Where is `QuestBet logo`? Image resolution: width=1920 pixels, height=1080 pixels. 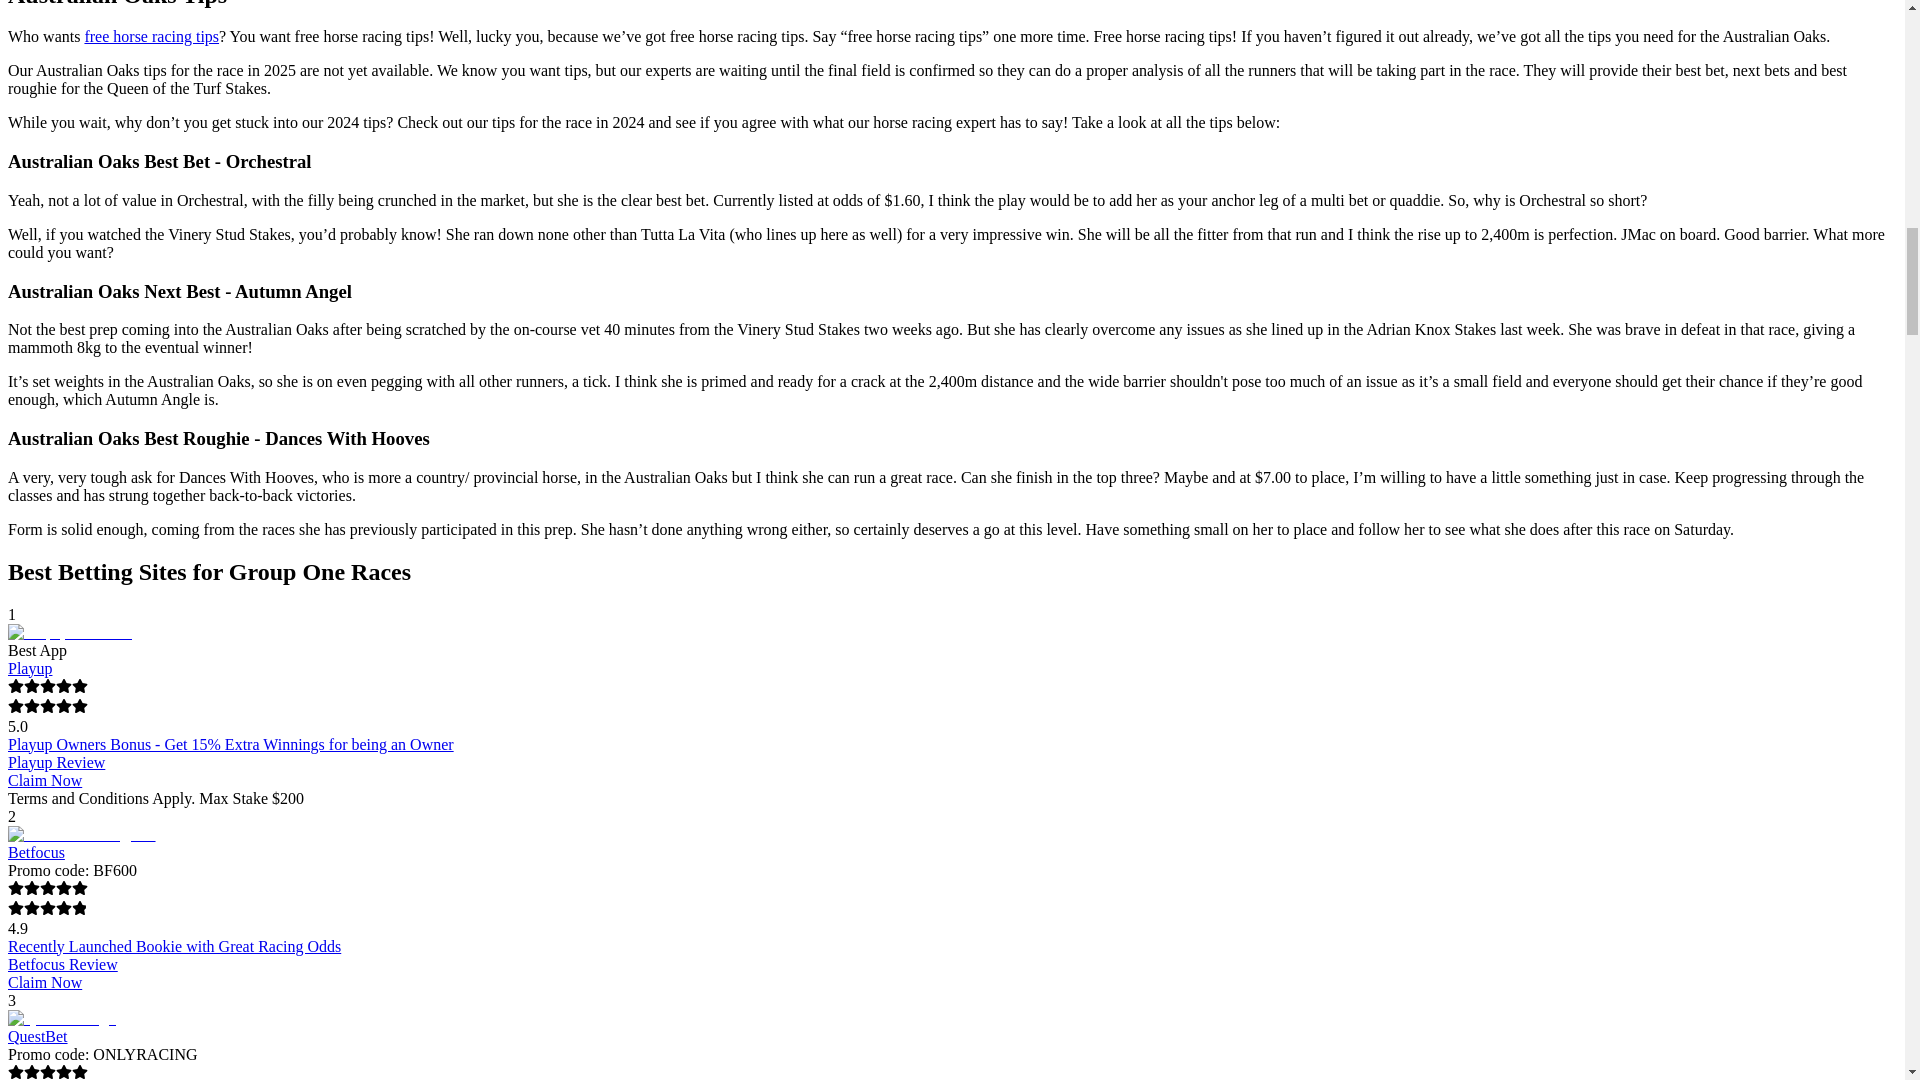
QuestBet logo is located at coordinates (61, 1018).